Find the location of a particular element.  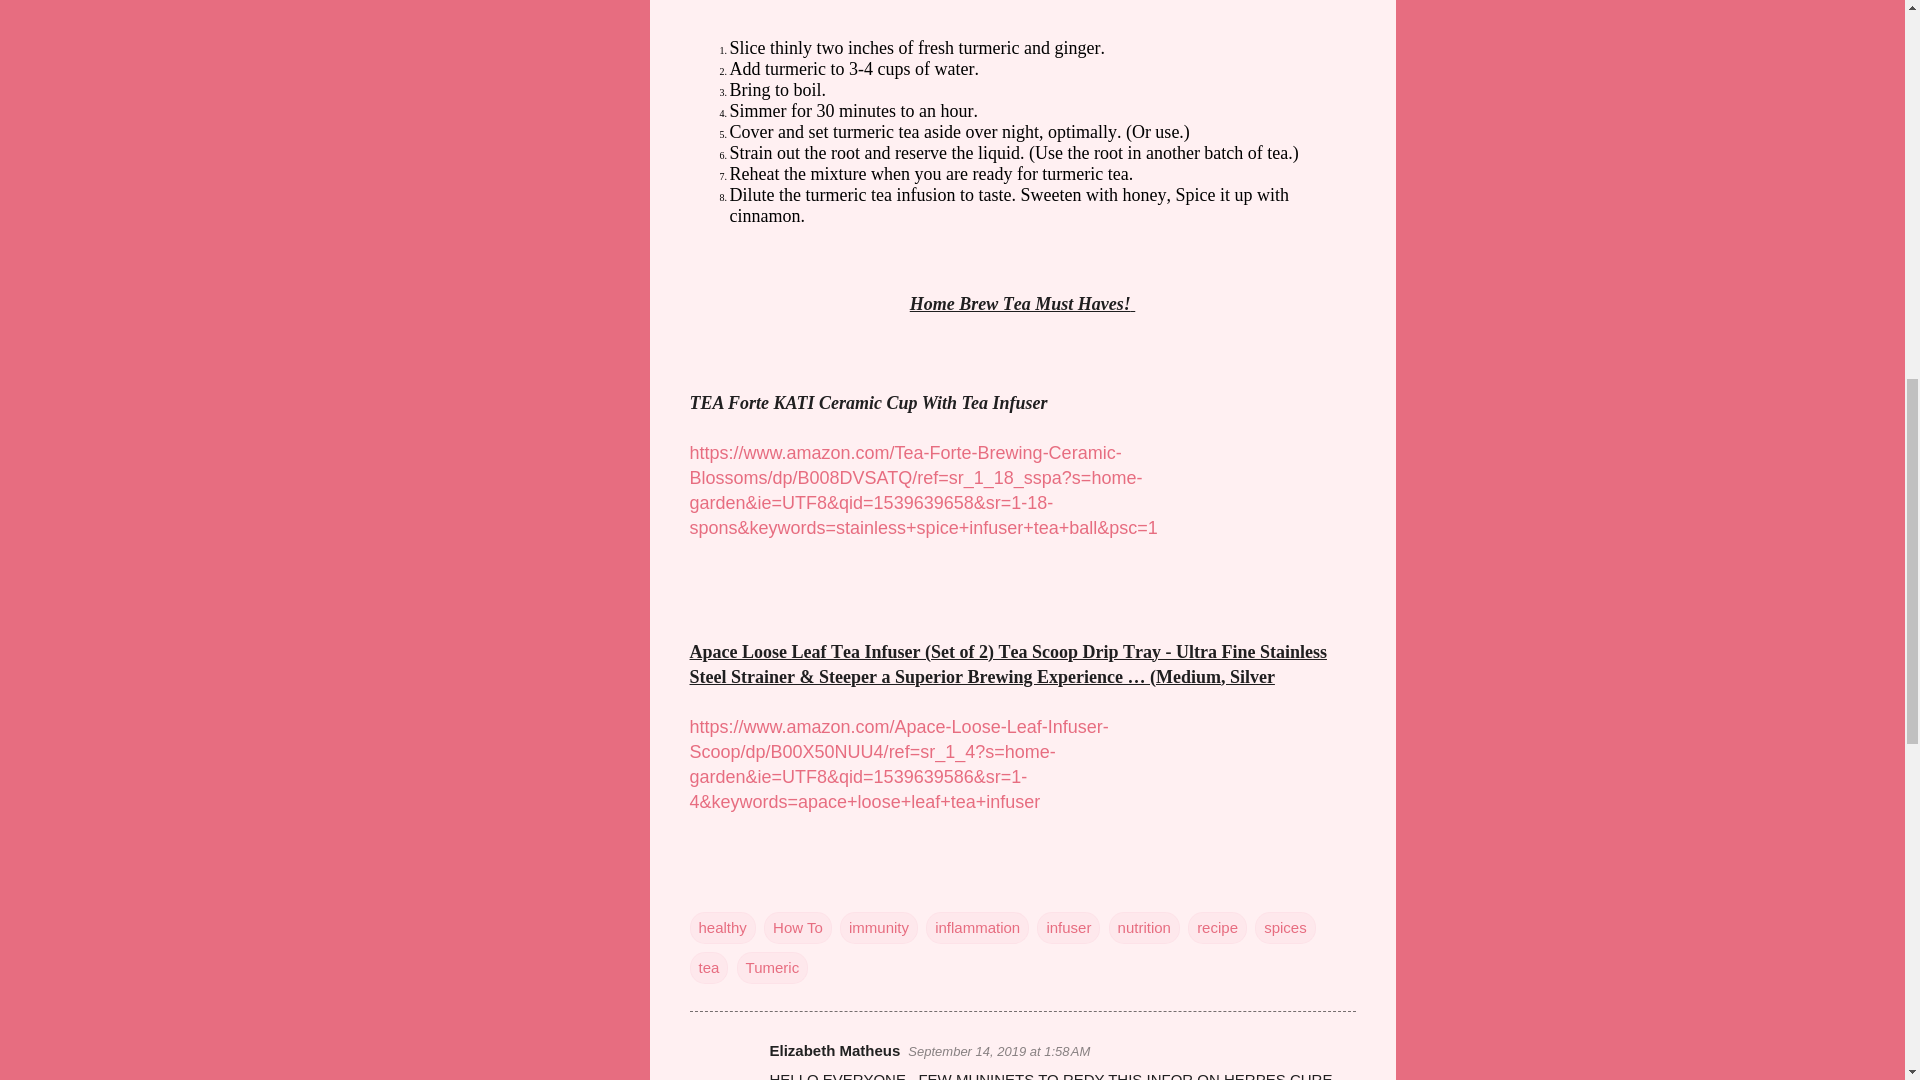

tea is located at coordinates (709, 967).